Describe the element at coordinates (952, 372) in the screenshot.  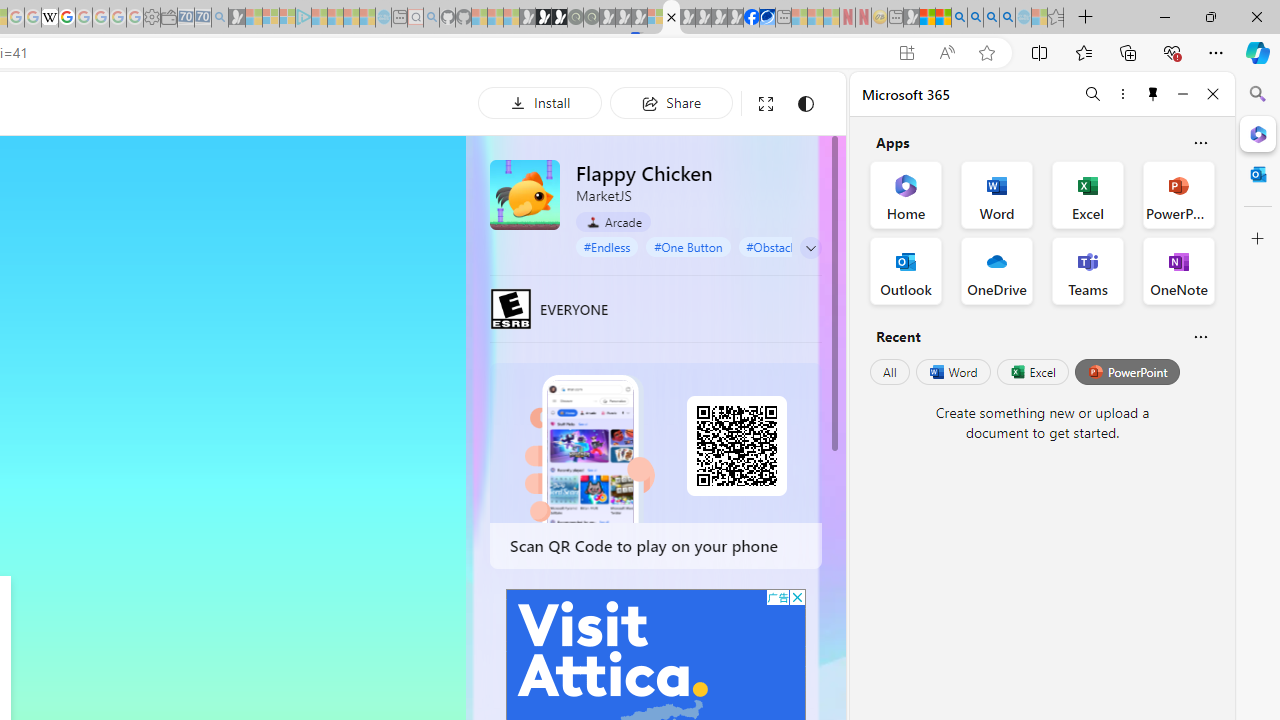
I see `Word` at that location.